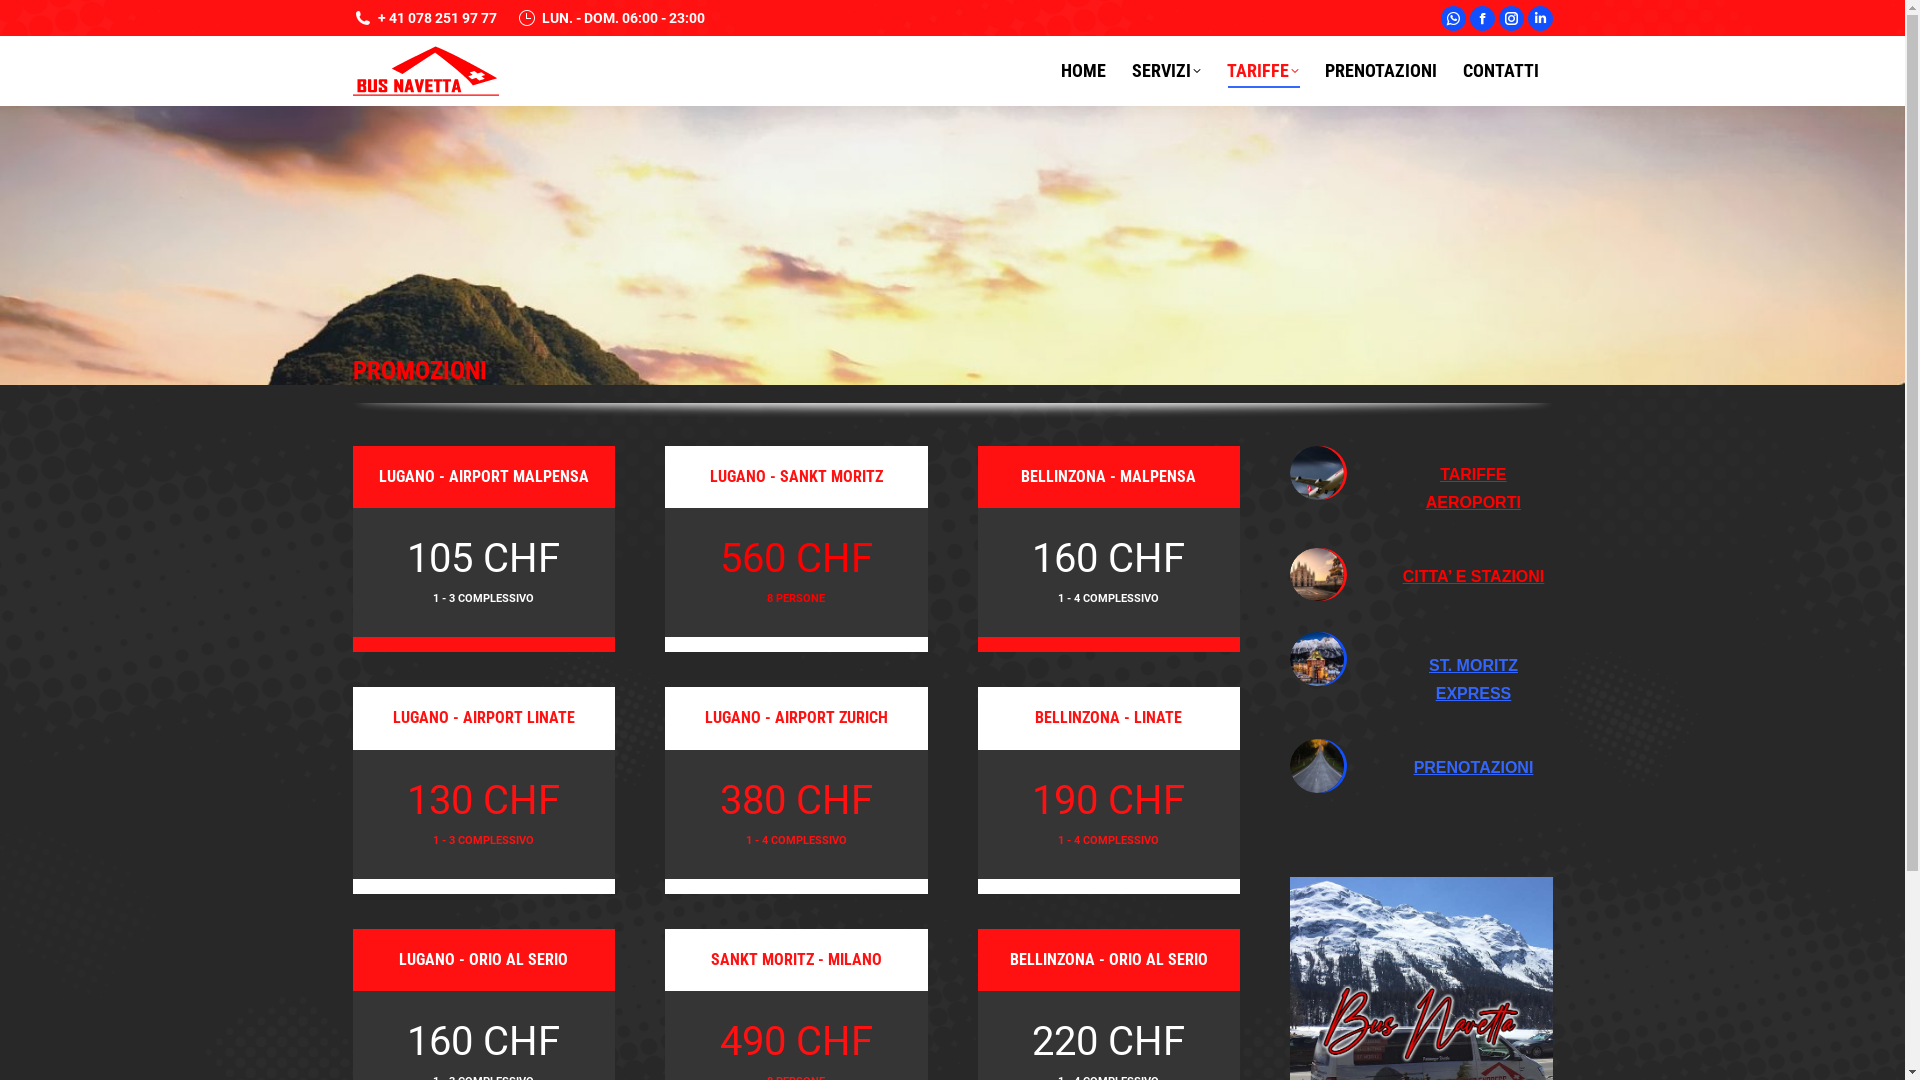 Image resolution: width=1920 pixels, height=1080 pixels. I want to click on Facebook page opens in new window, so click(1482, 18).